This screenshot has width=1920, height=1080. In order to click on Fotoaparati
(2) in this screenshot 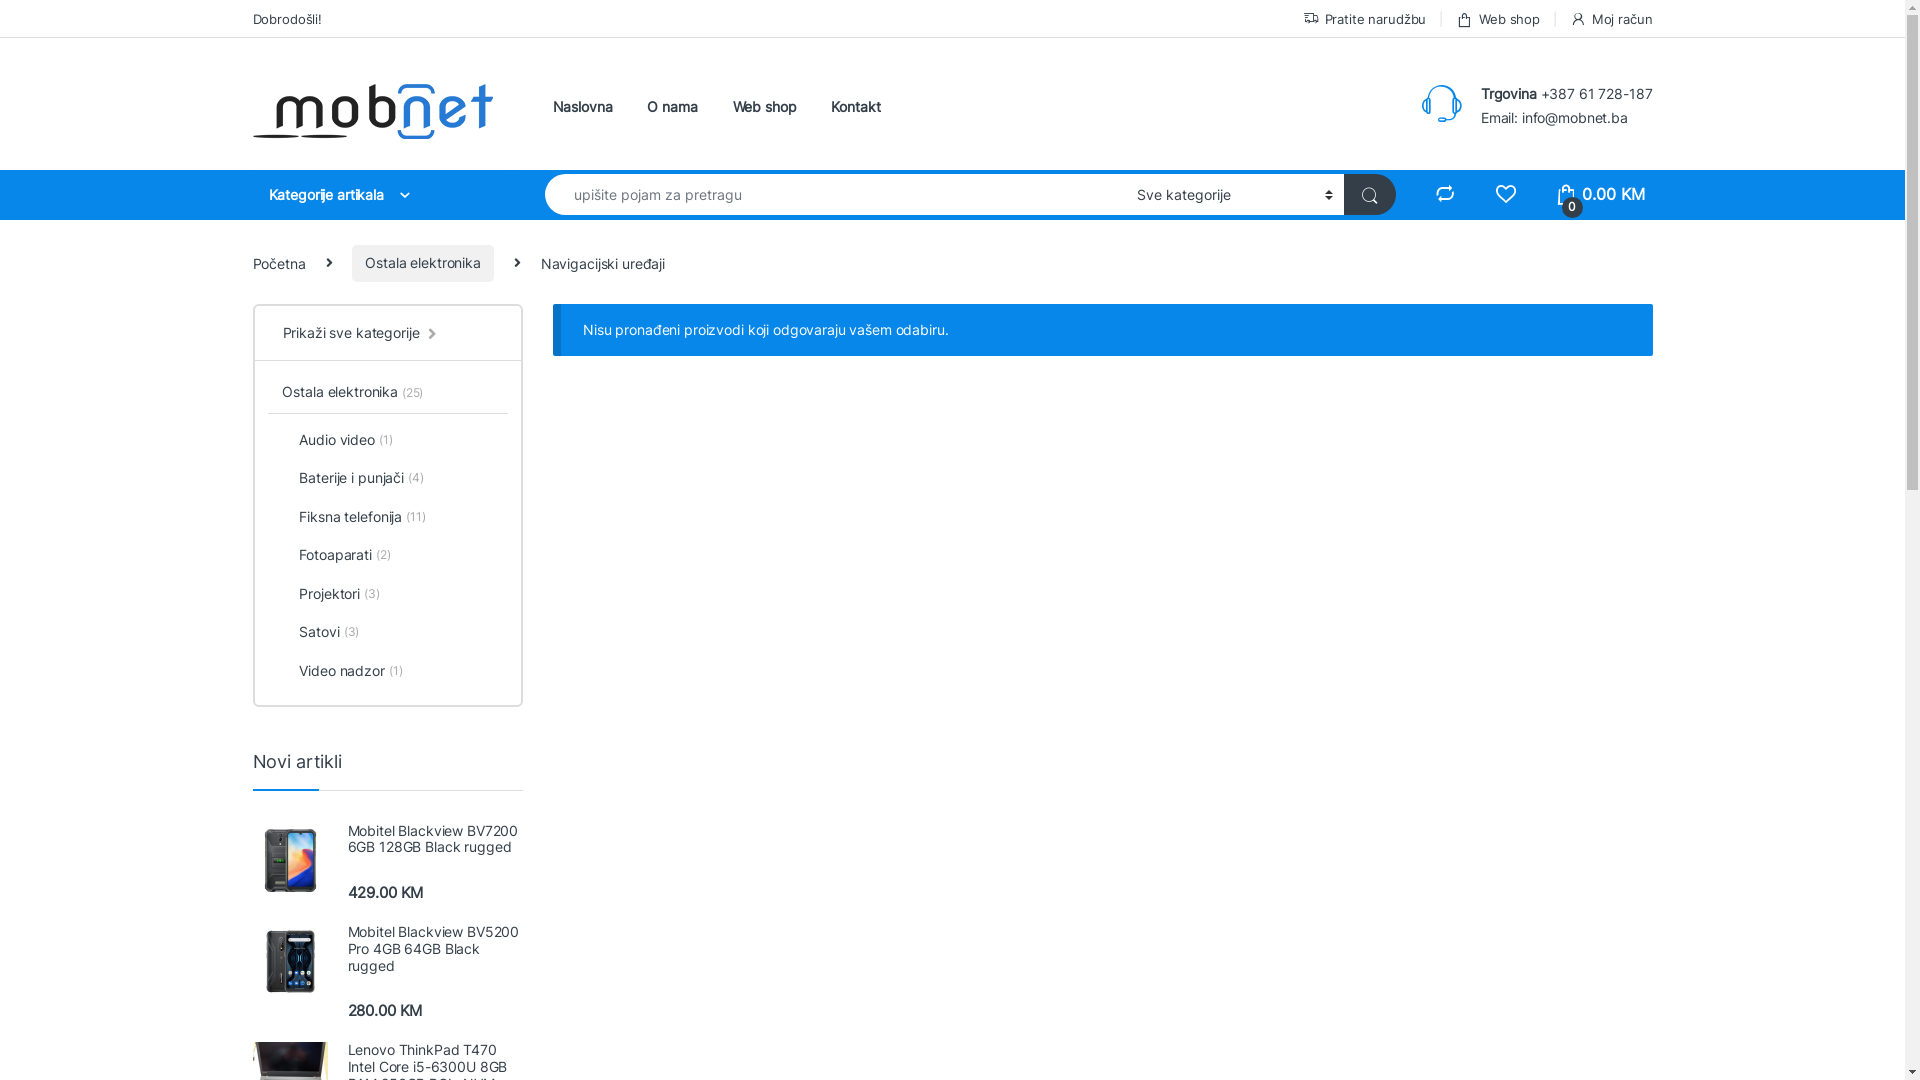, I will do `click(388, 558)`.